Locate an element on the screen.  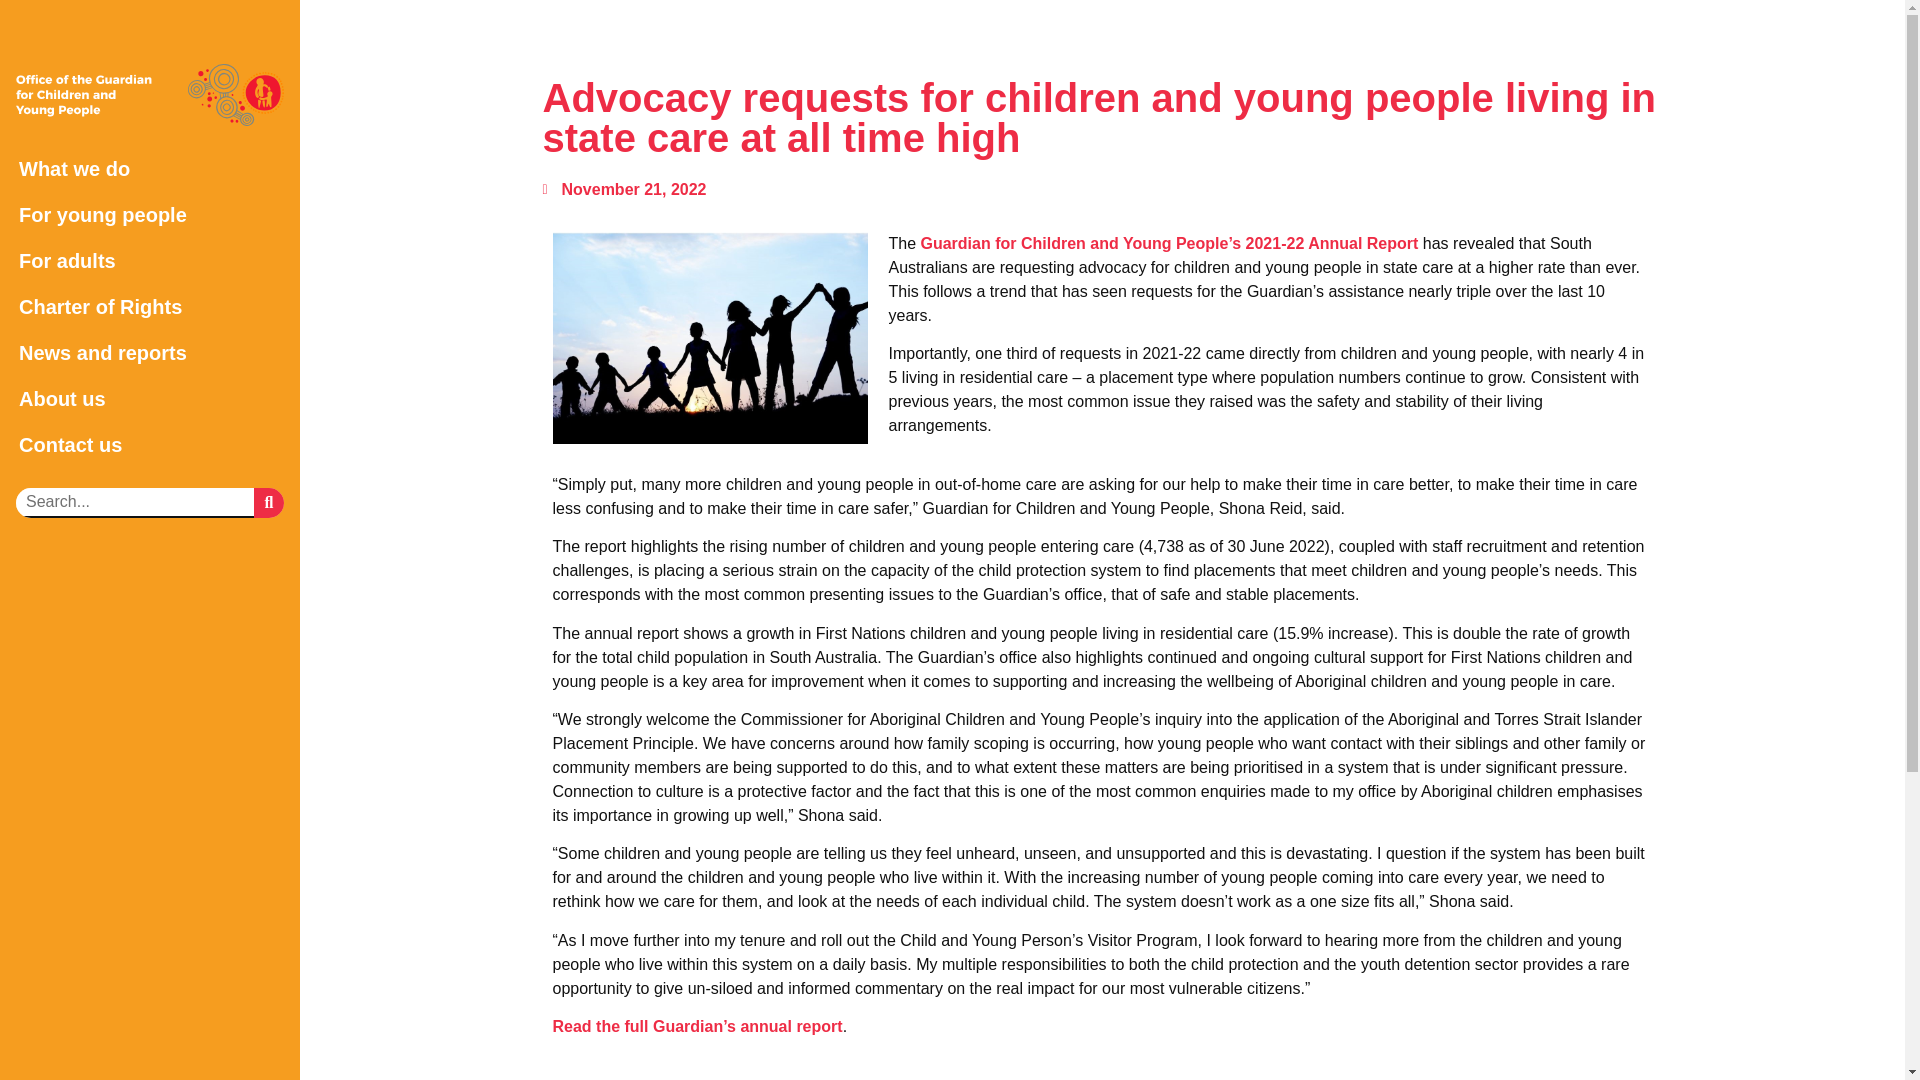
For adults is located at coordinates (150, 260).